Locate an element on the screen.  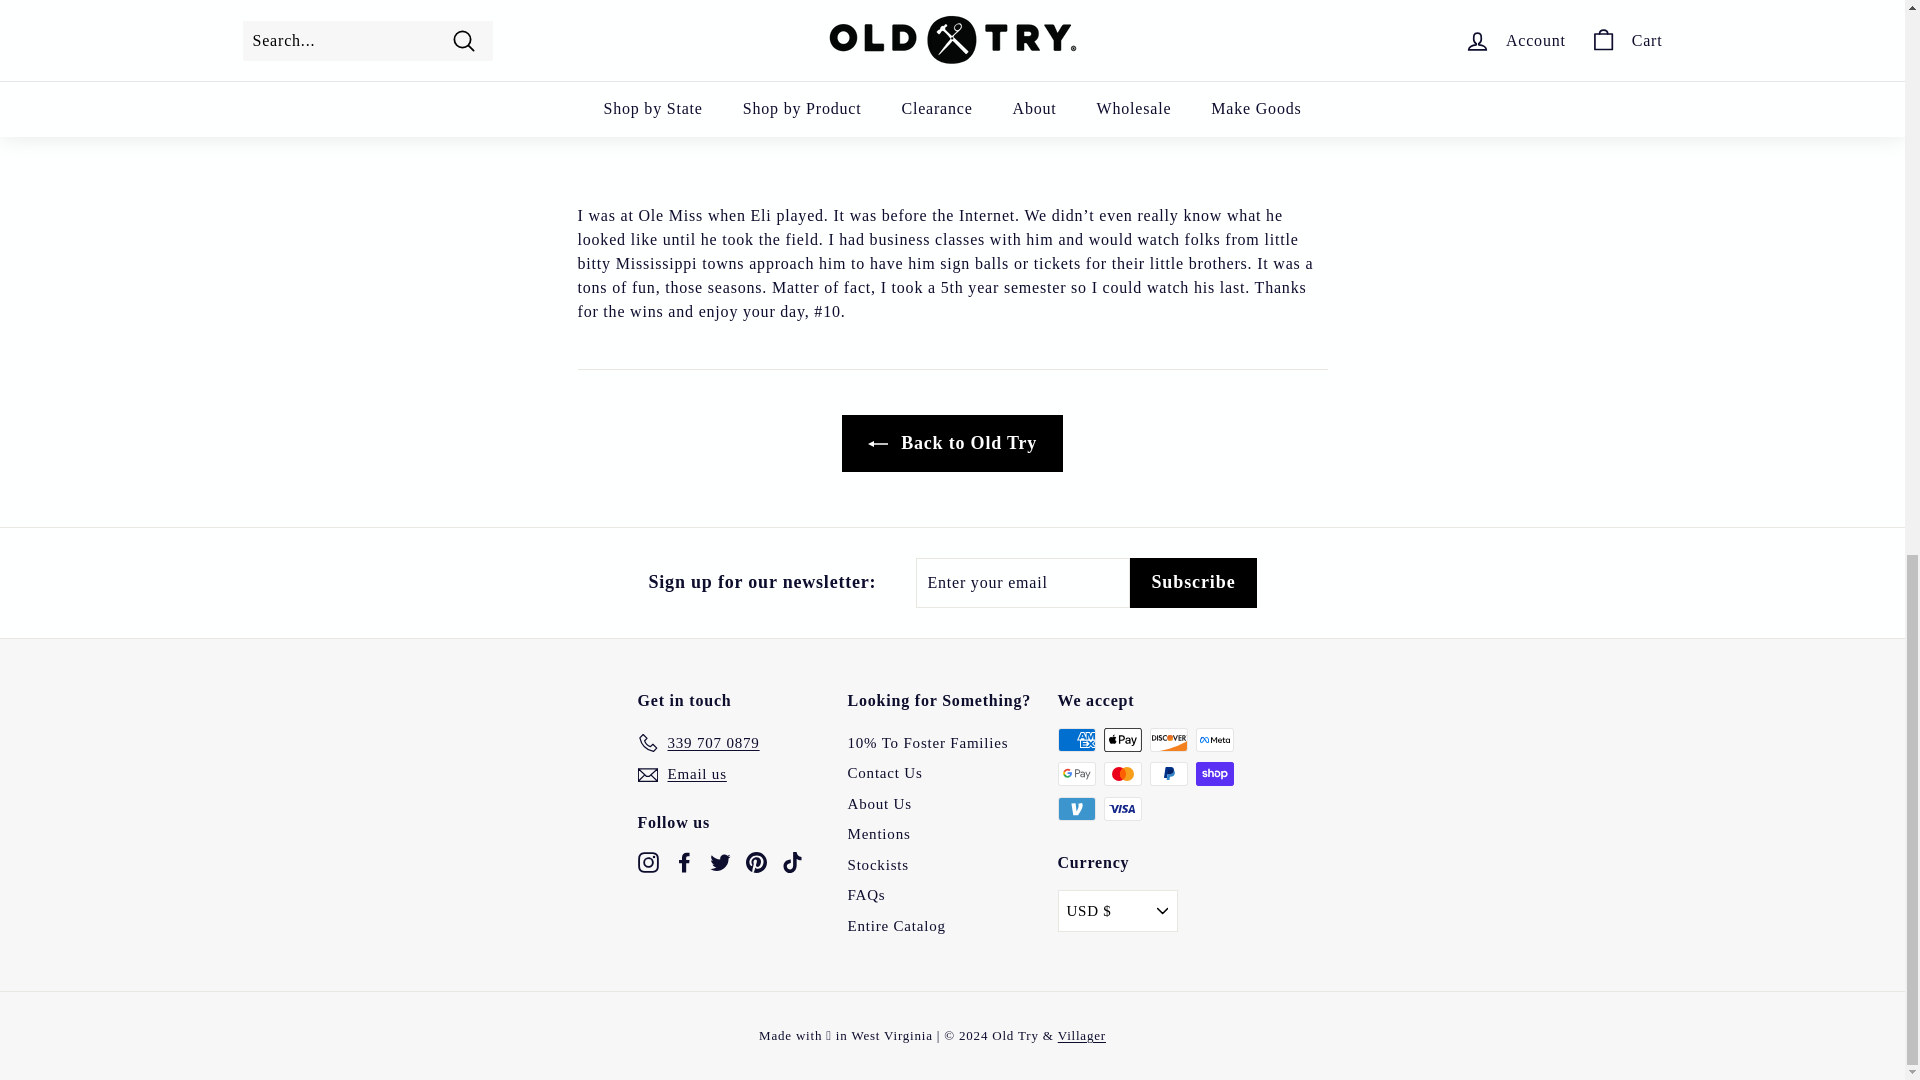
Old Try on Facebook is located at coordinates (684, 860).